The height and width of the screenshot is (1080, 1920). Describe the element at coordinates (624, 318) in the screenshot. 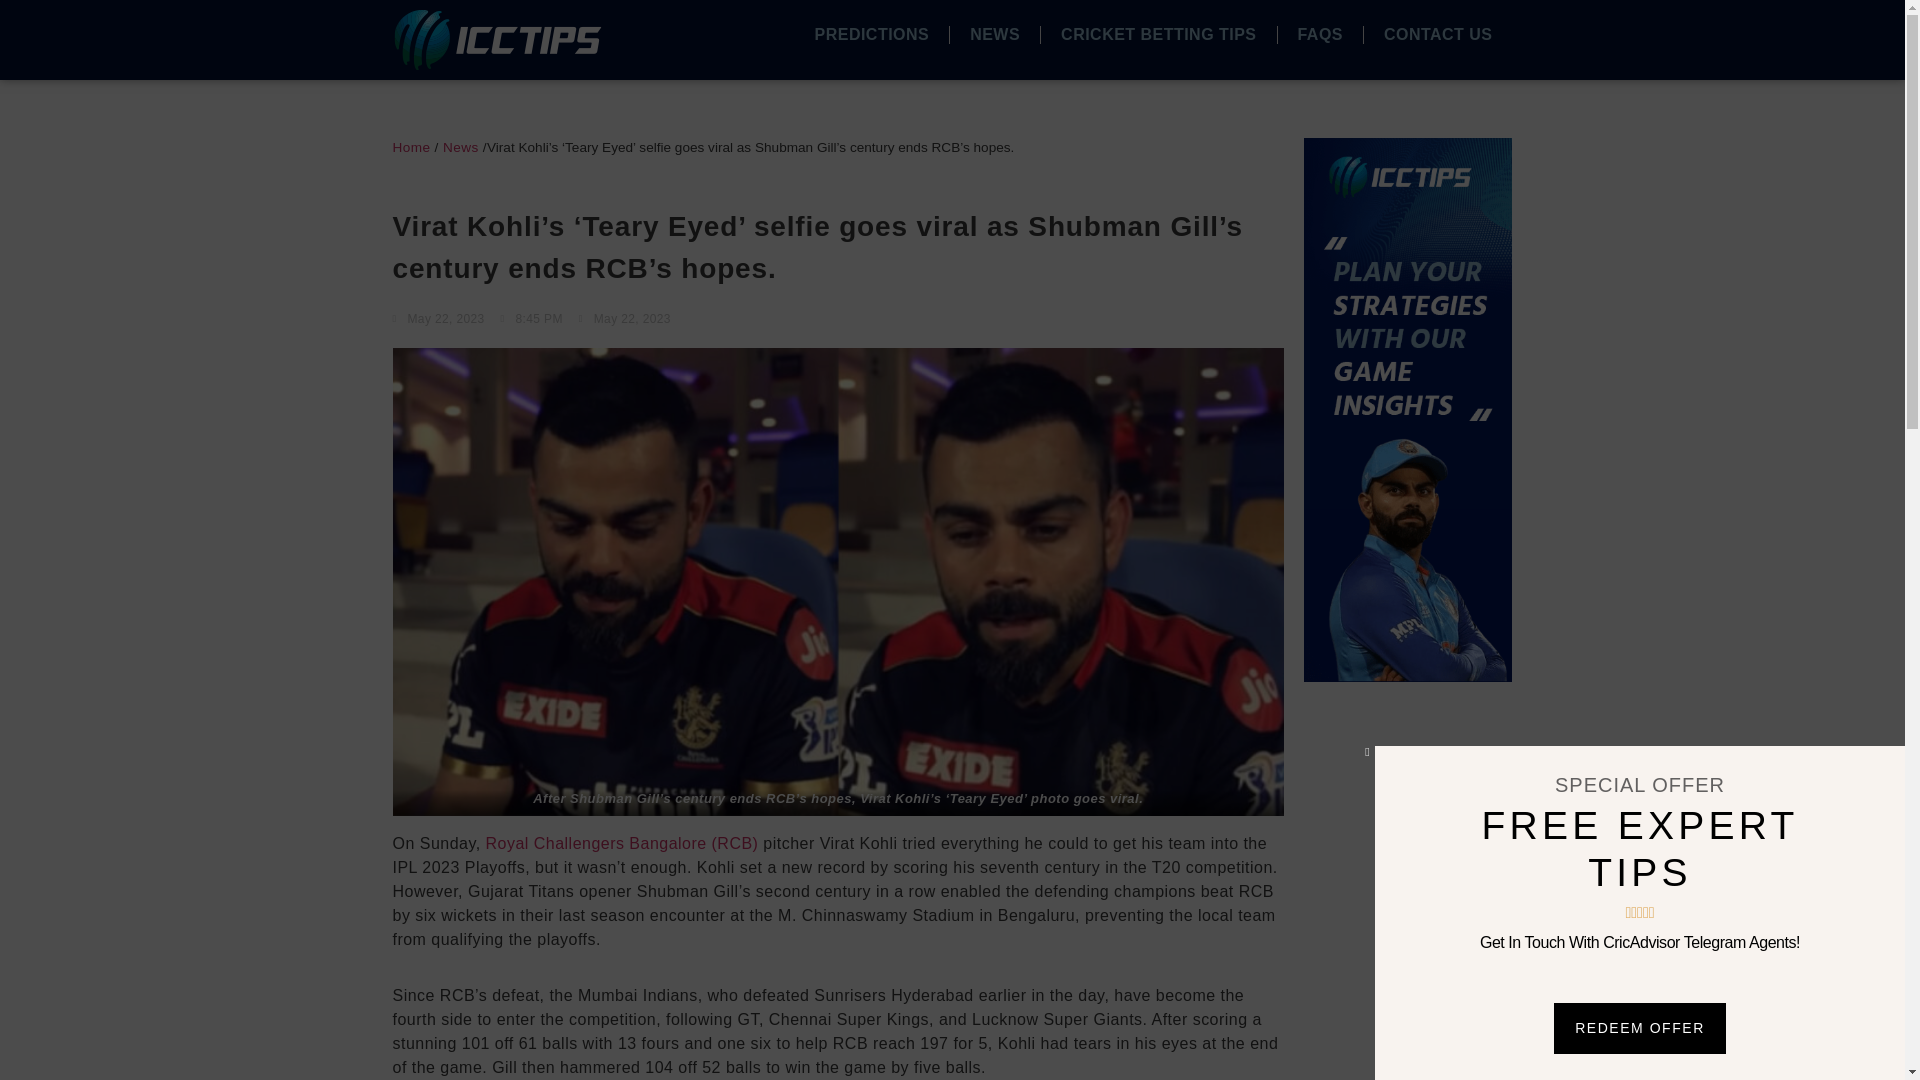

I see `May 22, 2023` at that location.